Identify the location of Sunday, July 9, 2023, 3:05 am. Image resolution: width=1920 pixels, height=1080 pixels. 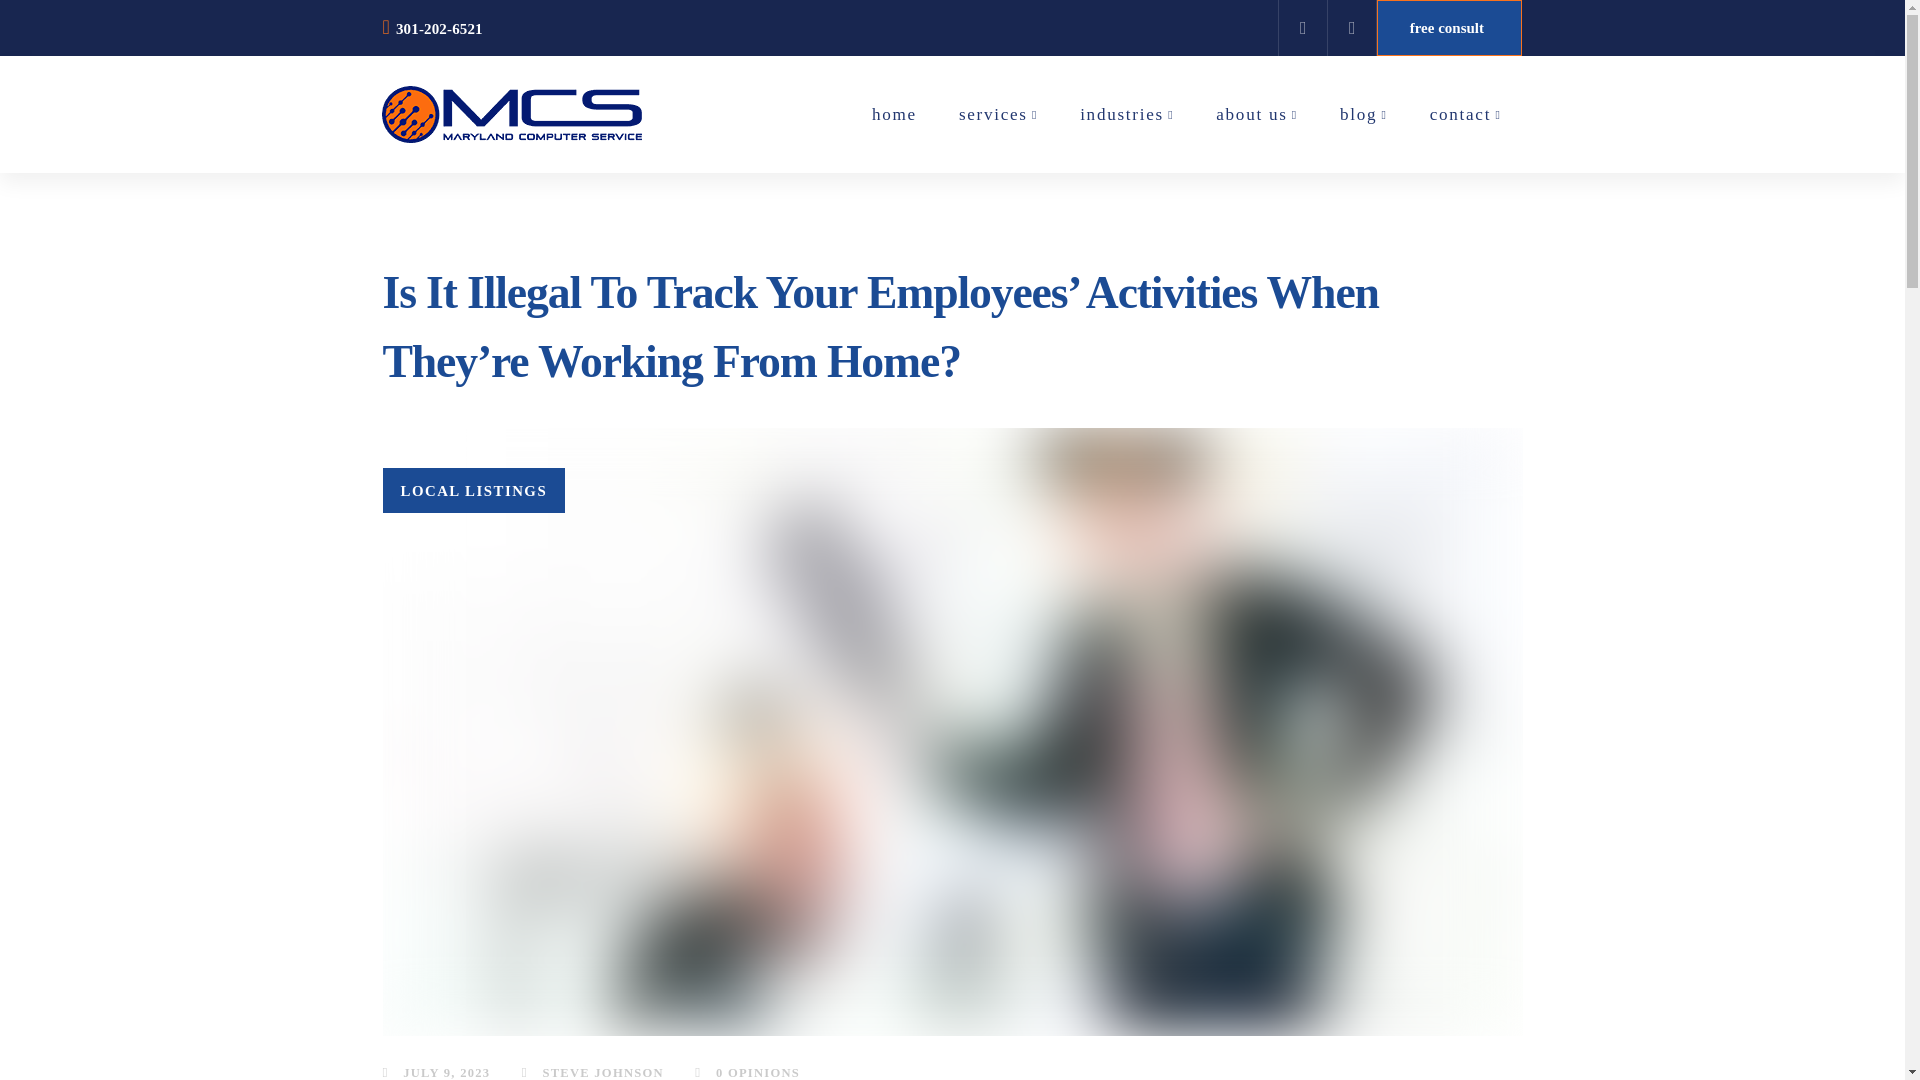
(446, 1072).